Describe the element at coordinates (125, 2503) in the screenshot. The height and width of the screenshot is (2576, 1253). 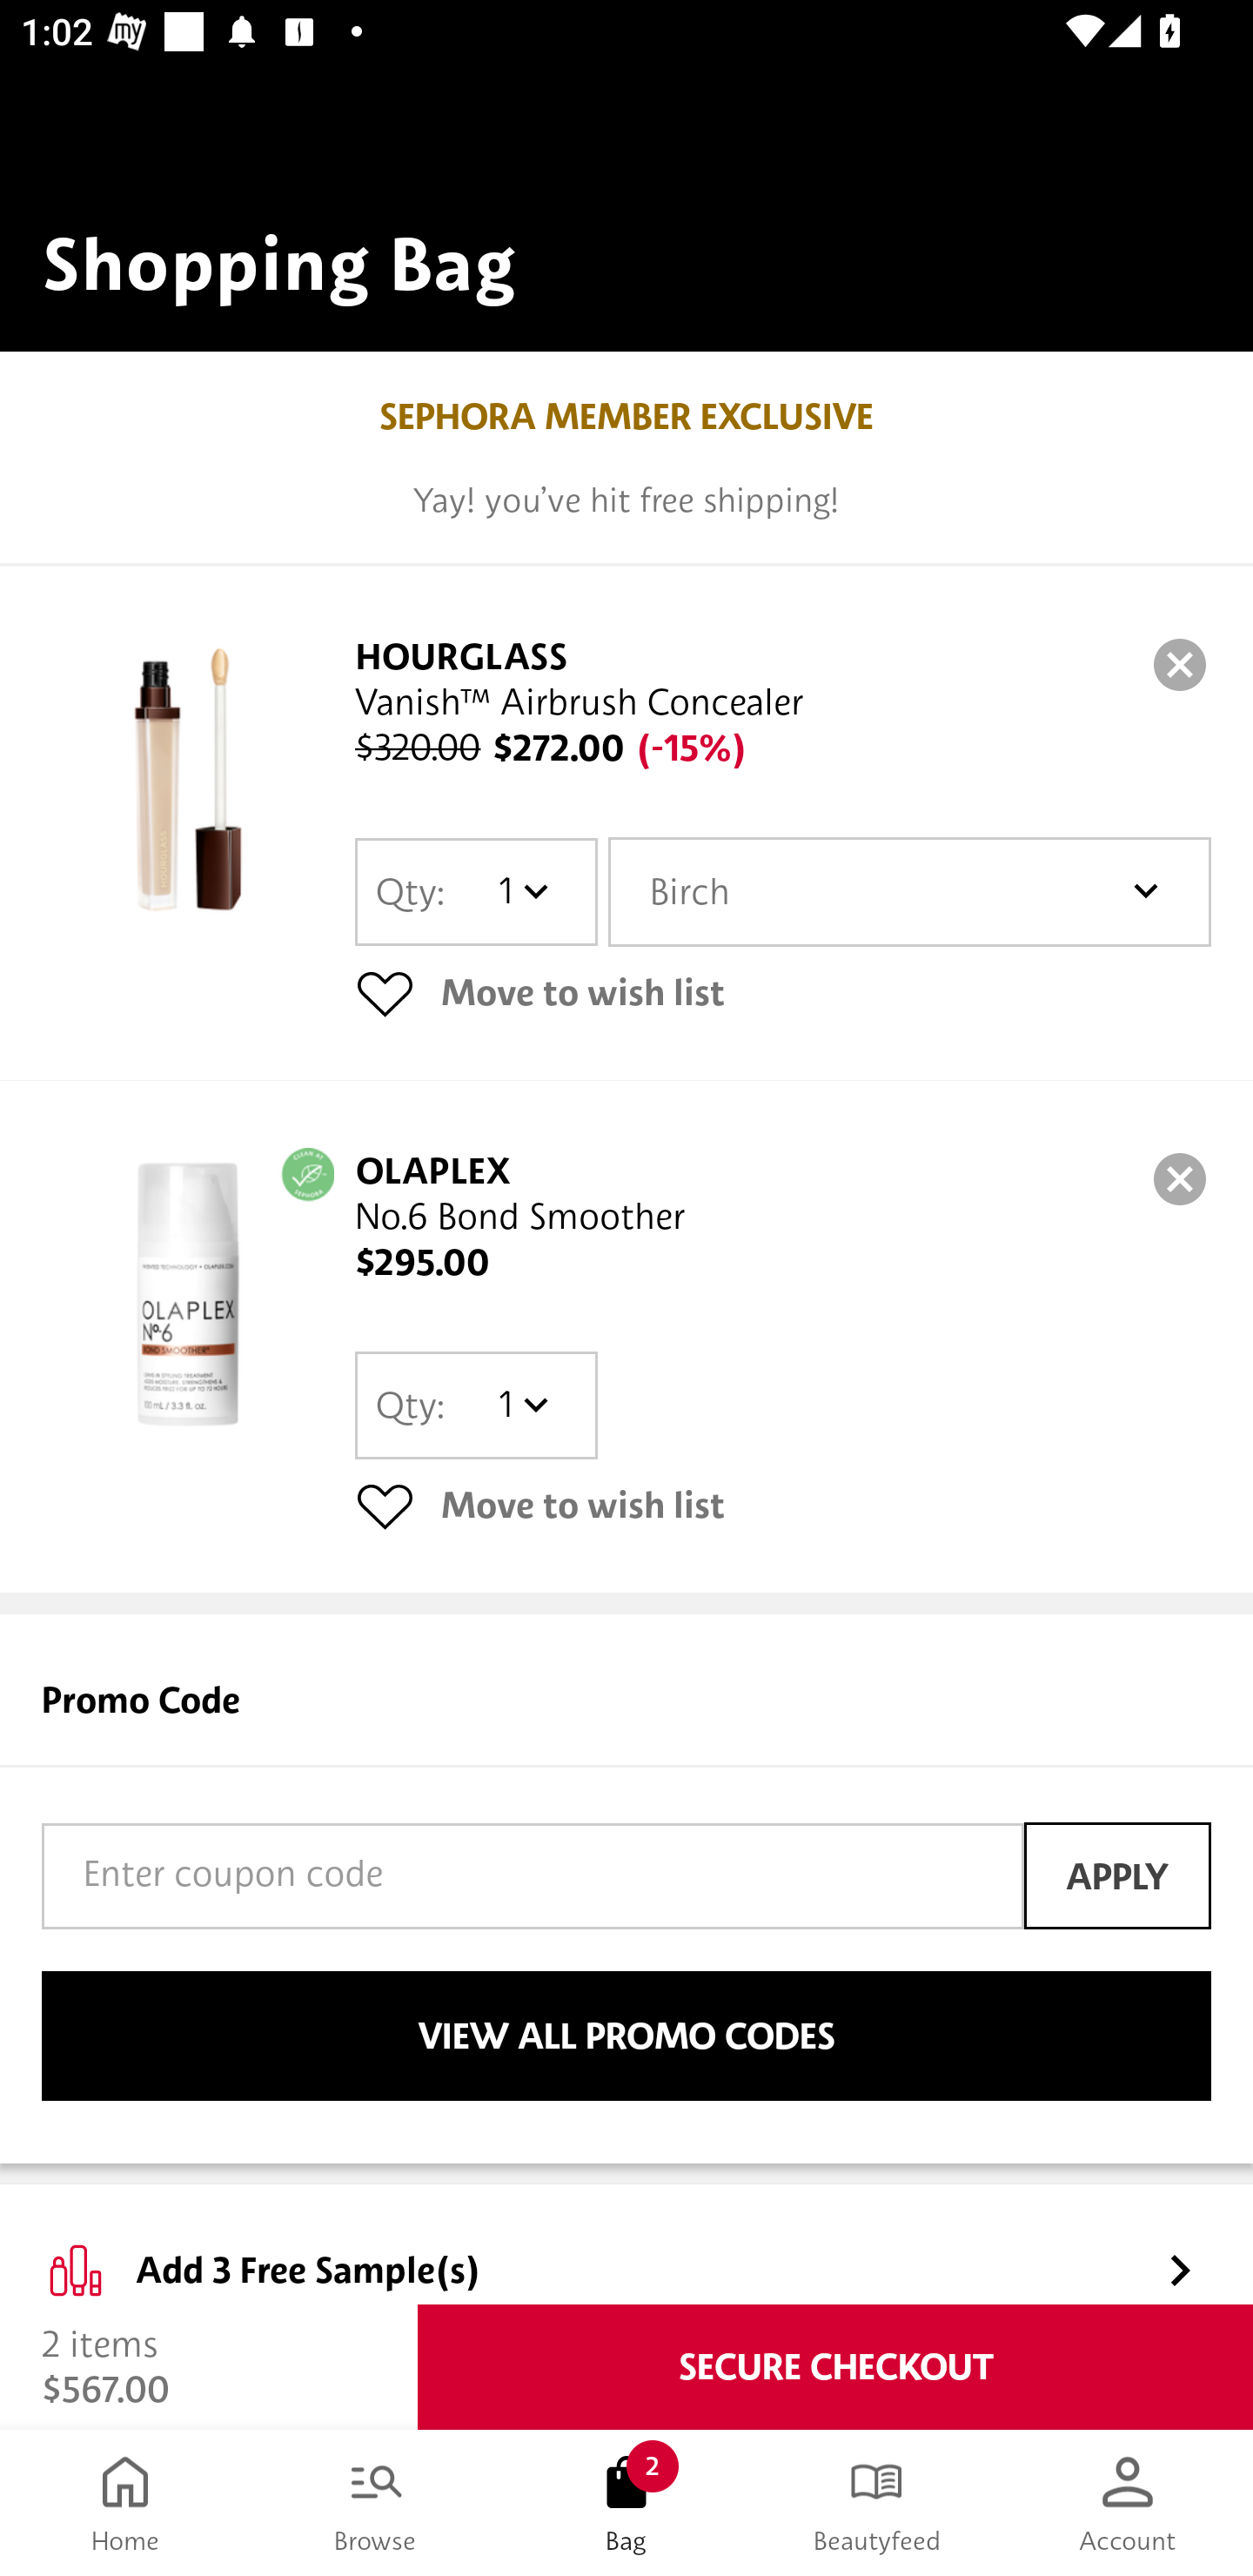
I see `Home` at that location.